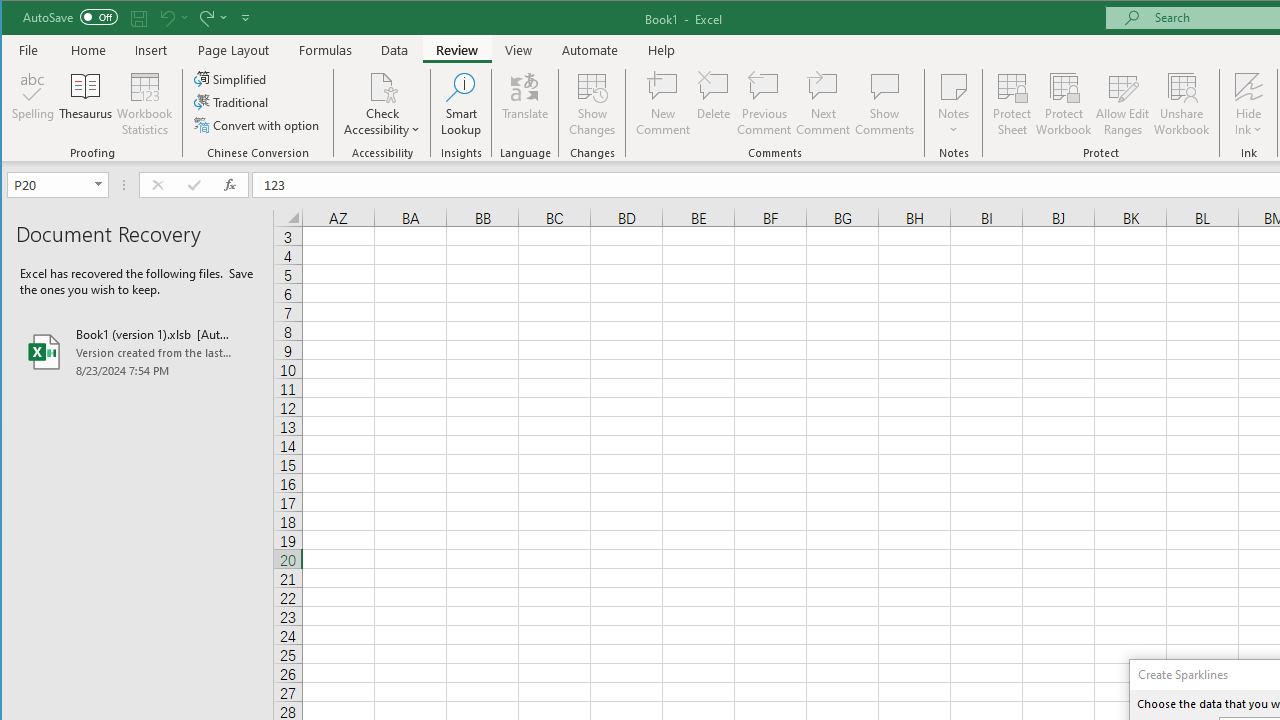  Describe the element at coordinates (954, 104) in the screenshot. I see `Notes` at that location.